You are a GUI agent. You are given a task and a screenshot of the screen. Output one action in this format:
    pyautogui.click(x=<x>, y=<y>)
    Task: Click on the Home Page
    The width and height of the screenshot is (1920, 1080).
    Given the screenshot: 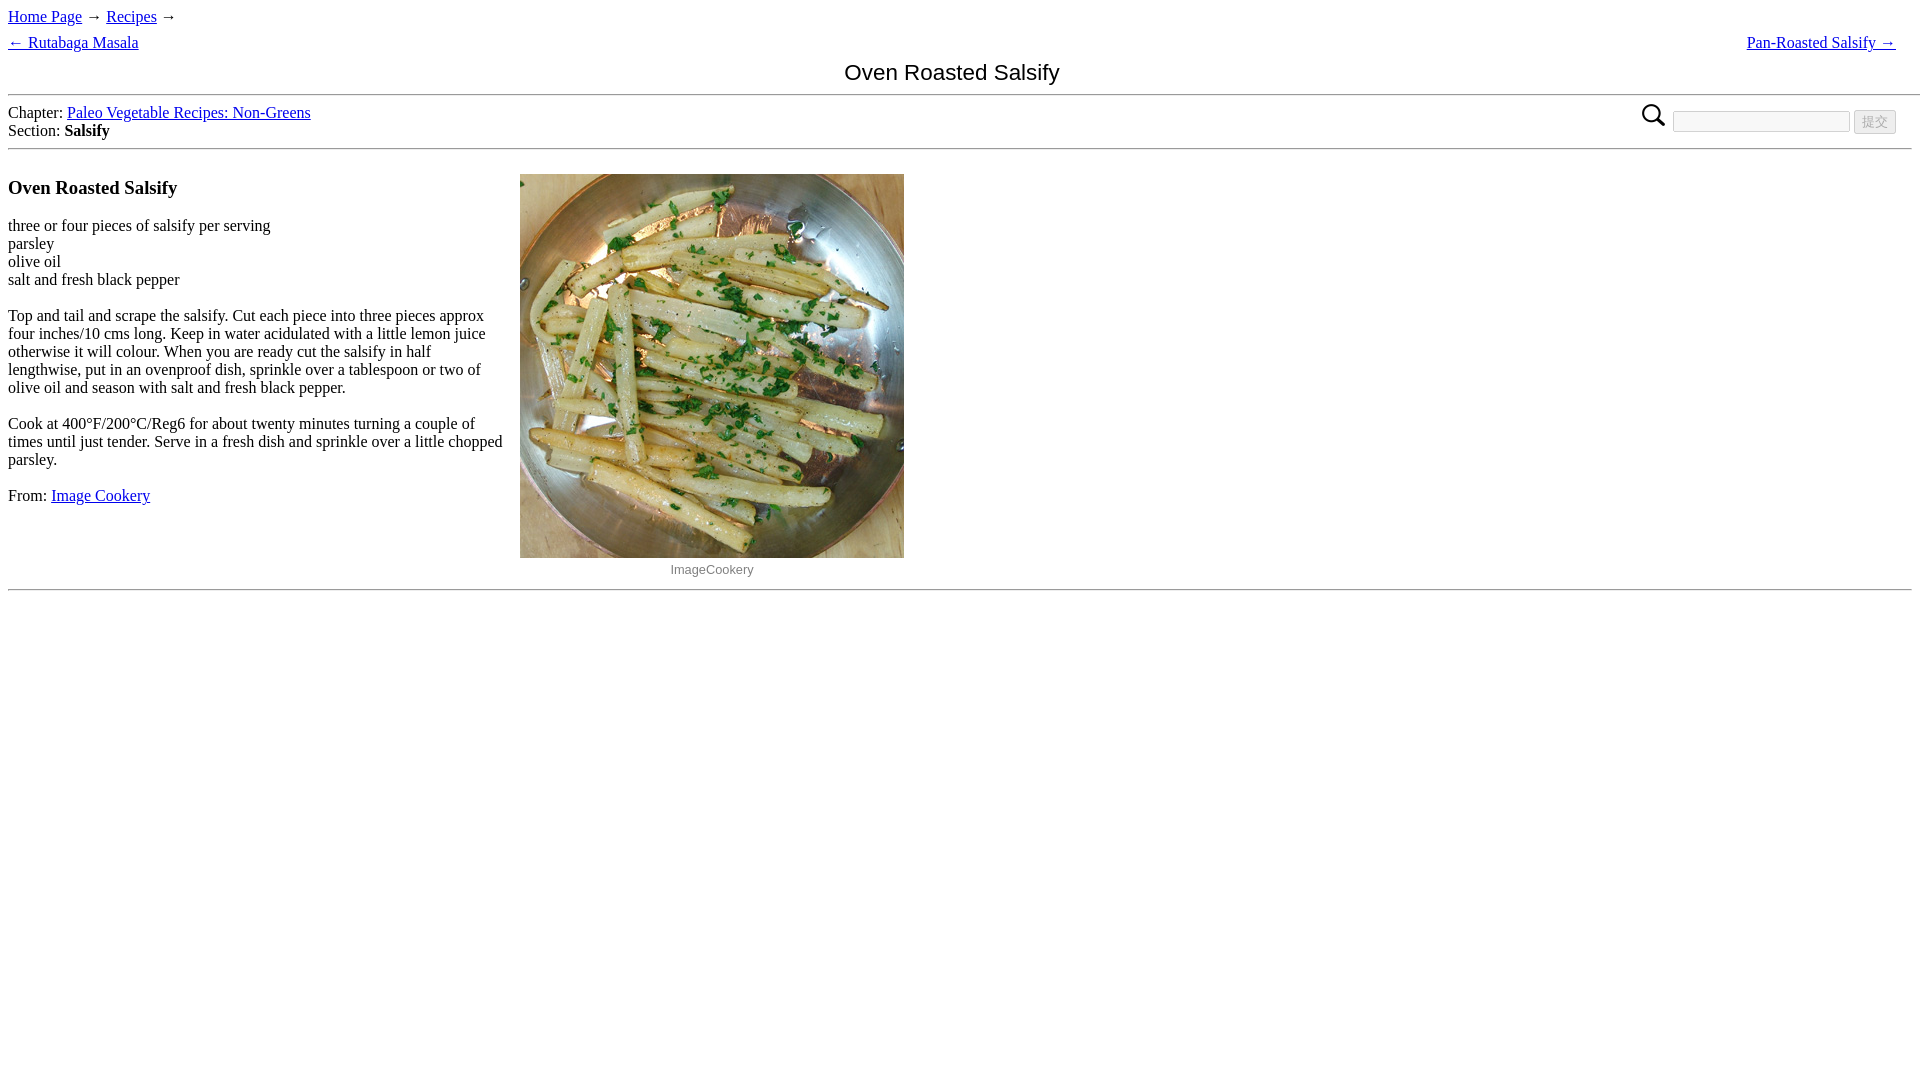 What is the action you would take?
    pyautogui.click(x=44, y=16)
    